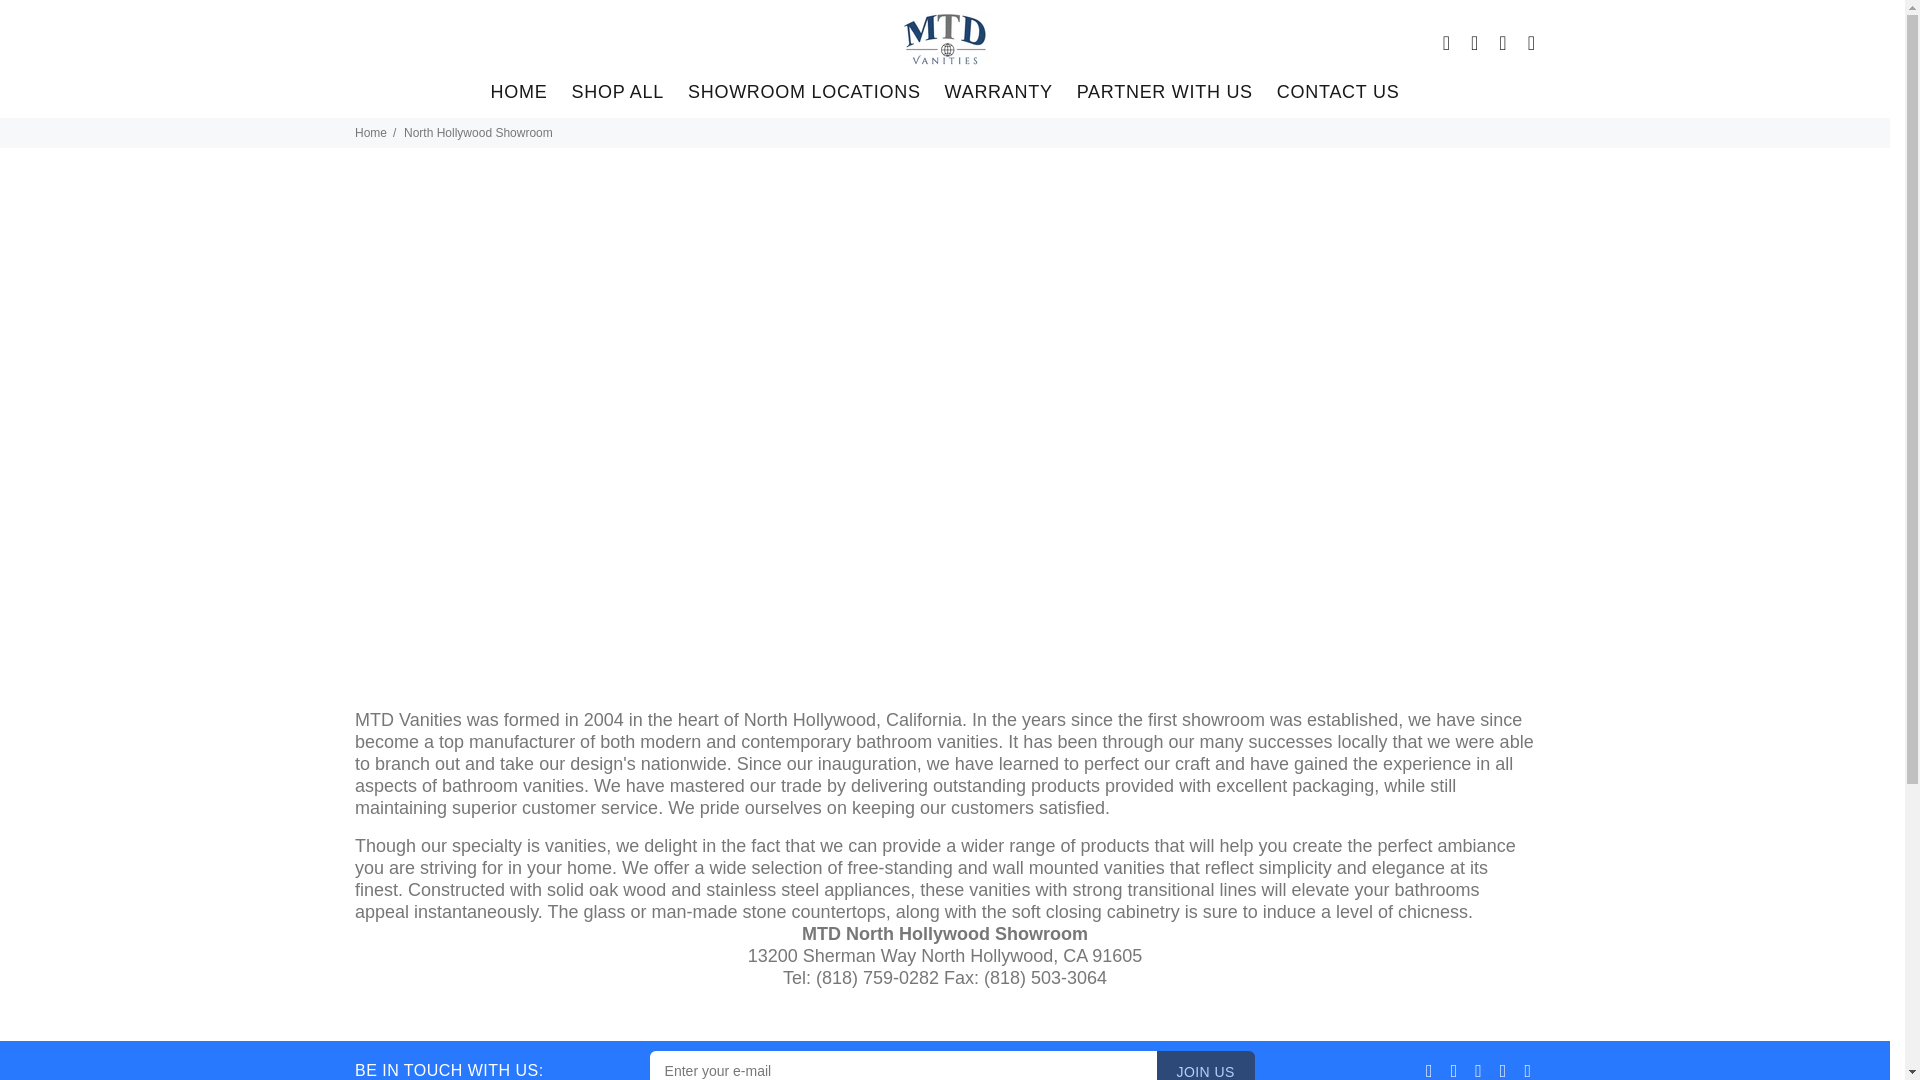 This screenshot has width=1920, height=1080. What do you see at coordinates (519, 95) in the screenshot?
I see `HOME` at bounding box center [519, 95].